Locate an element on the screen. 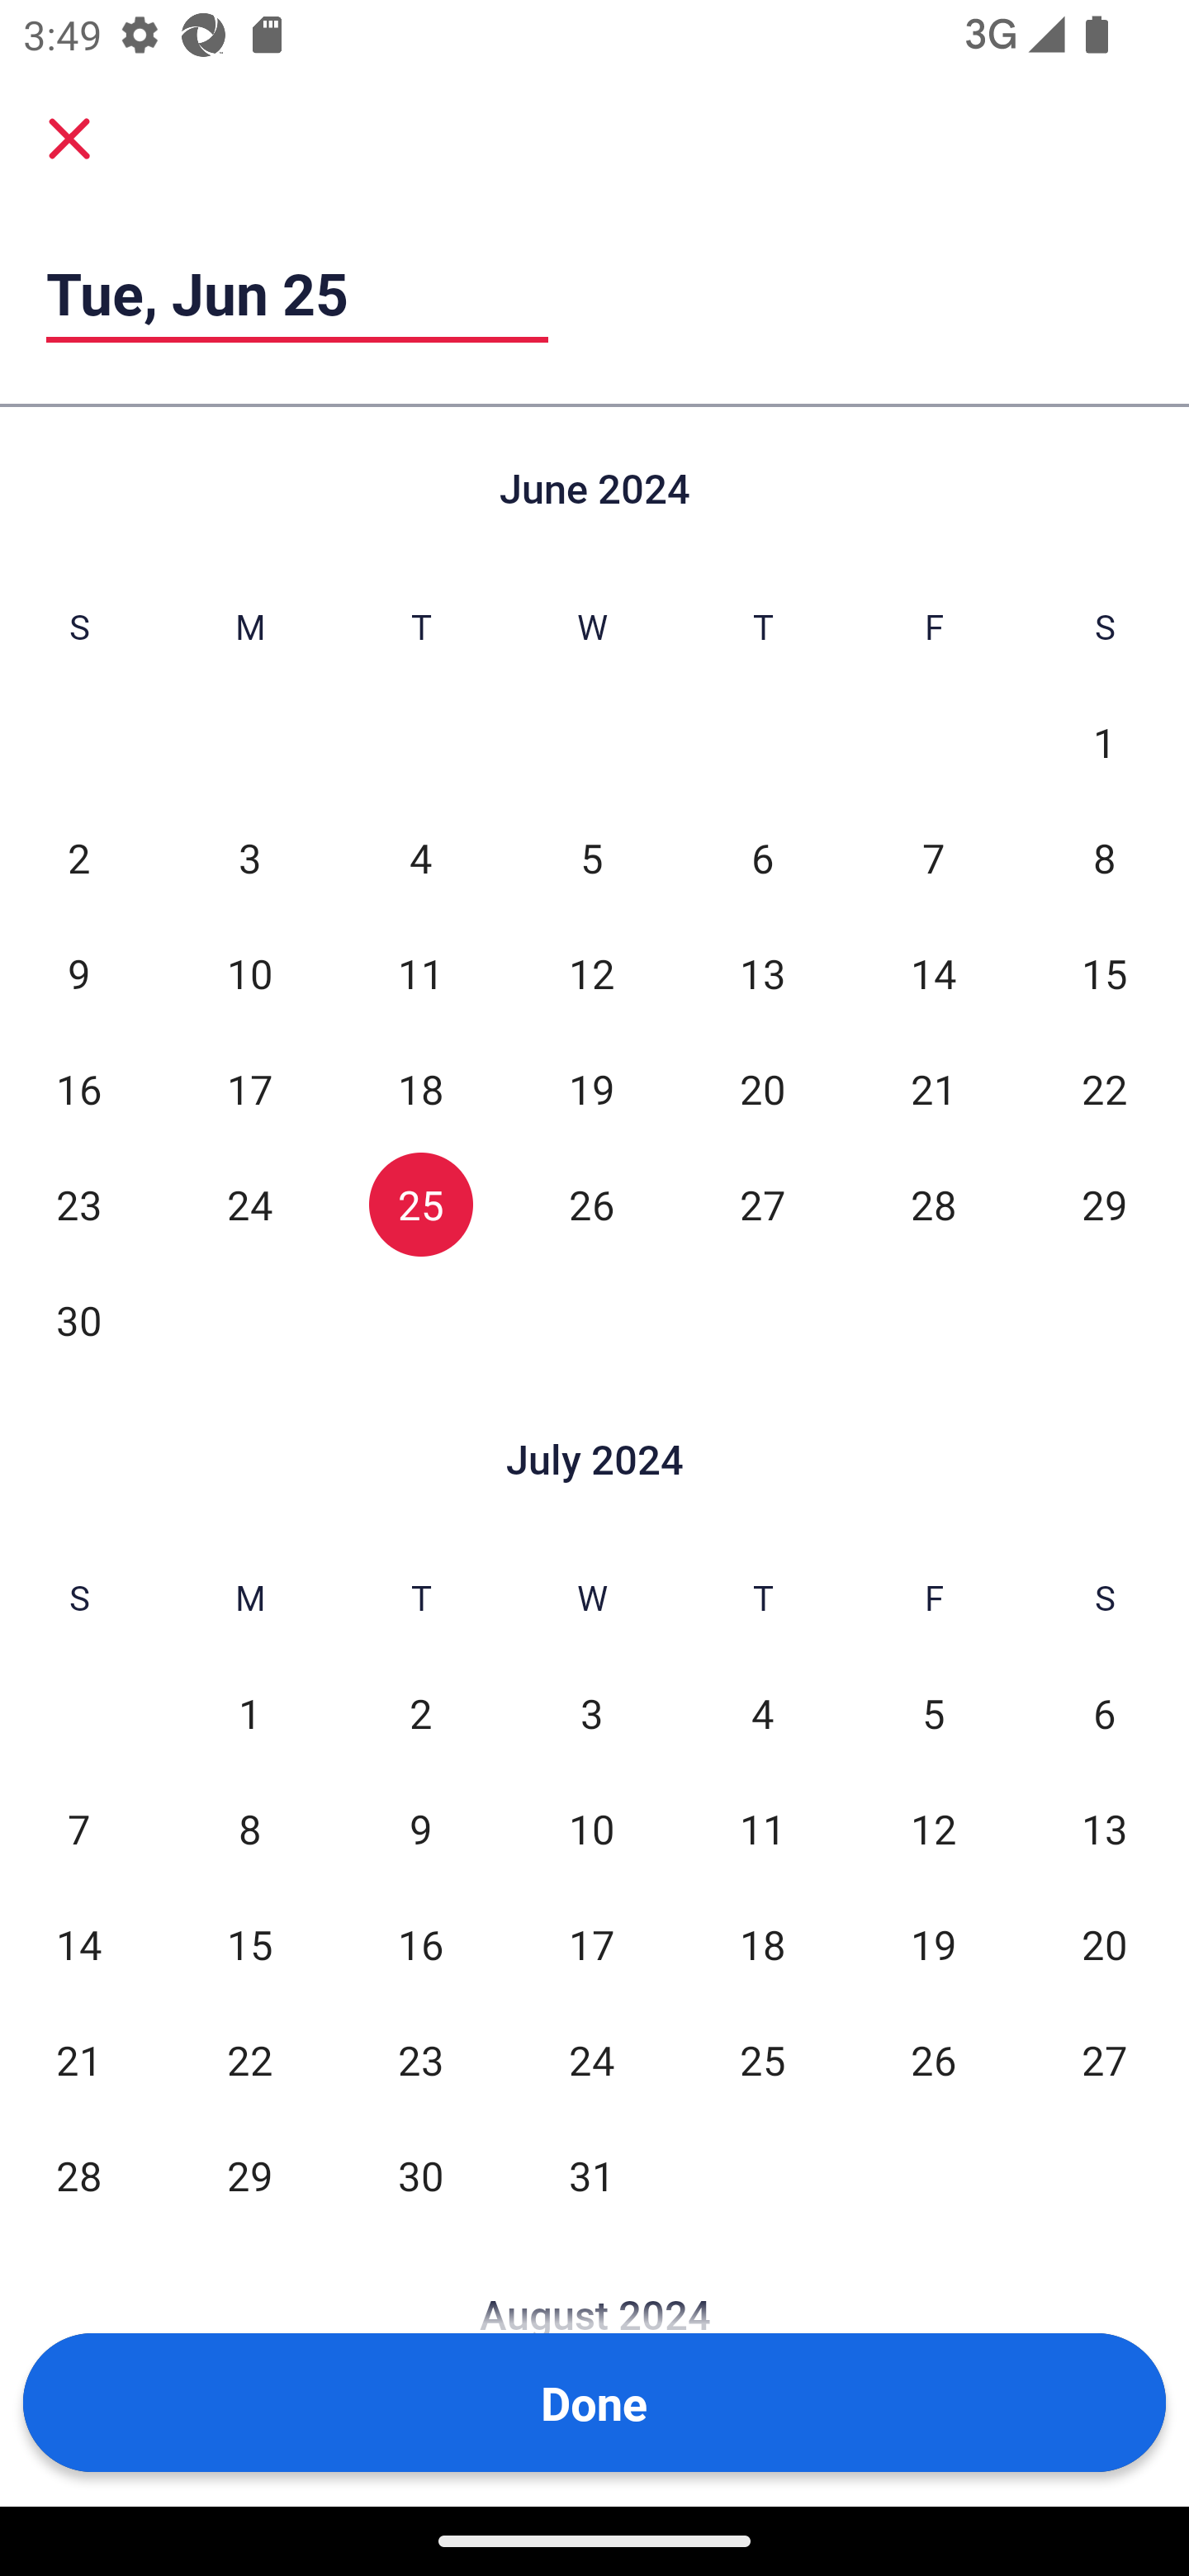 The width and height of the screenshot is (1189, 2576). 11 Tue, Jun 11, Not Selected is located at coordinates (421, 973).